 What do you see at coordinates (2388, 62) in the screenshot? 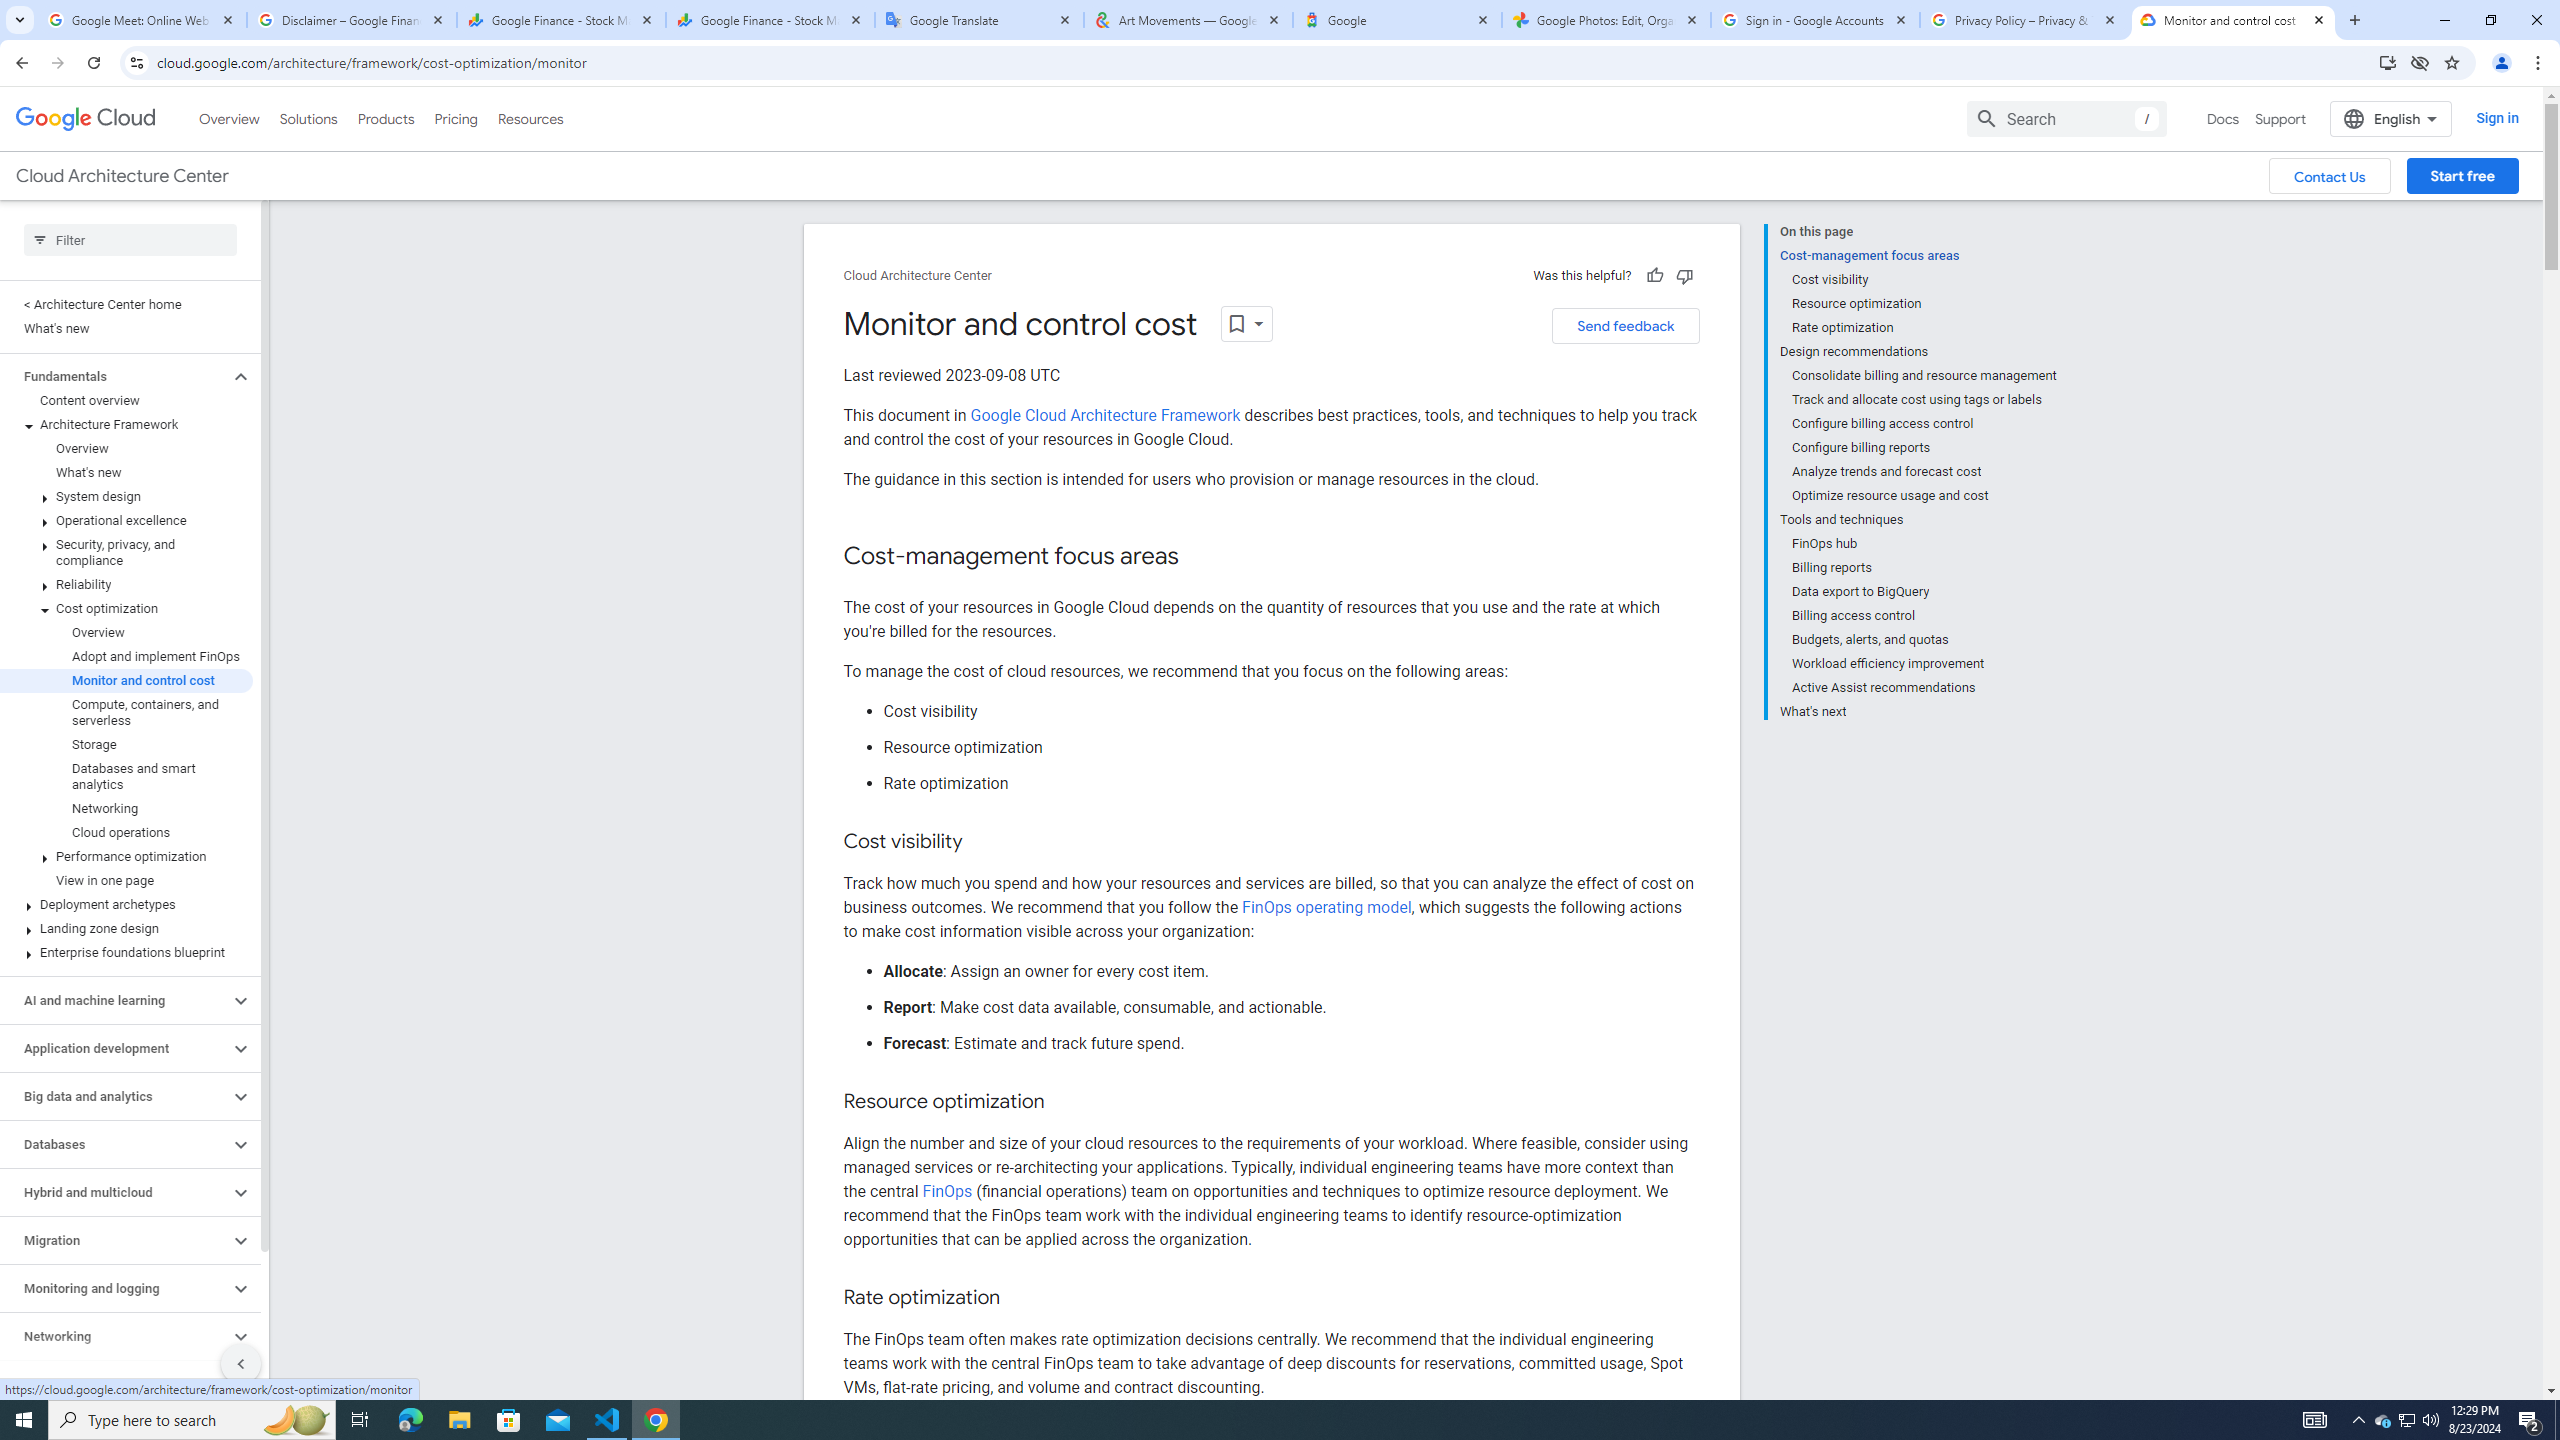
I see `Install Google Cloud` at bounding box center [2388, 62].